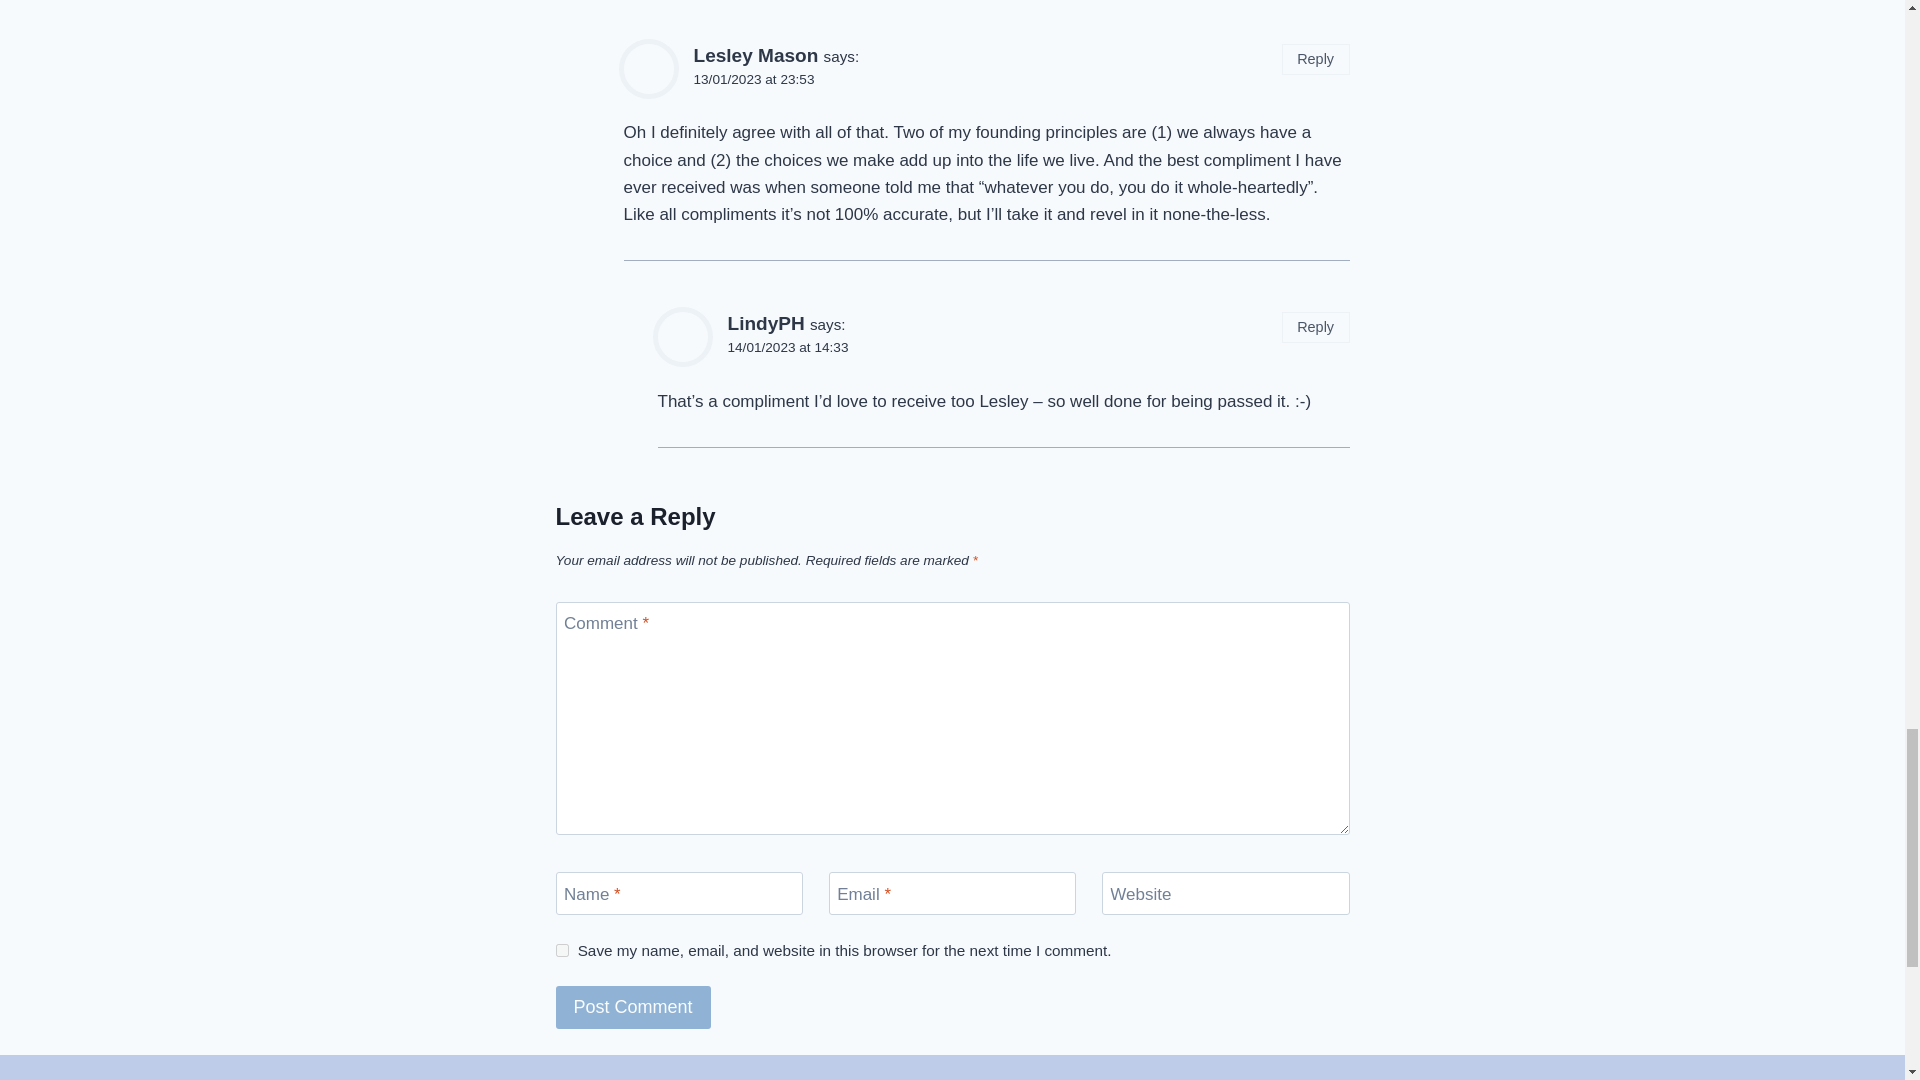 This screenshot has height=1080, width=1920. I want to click on yes, so click(562, 950).